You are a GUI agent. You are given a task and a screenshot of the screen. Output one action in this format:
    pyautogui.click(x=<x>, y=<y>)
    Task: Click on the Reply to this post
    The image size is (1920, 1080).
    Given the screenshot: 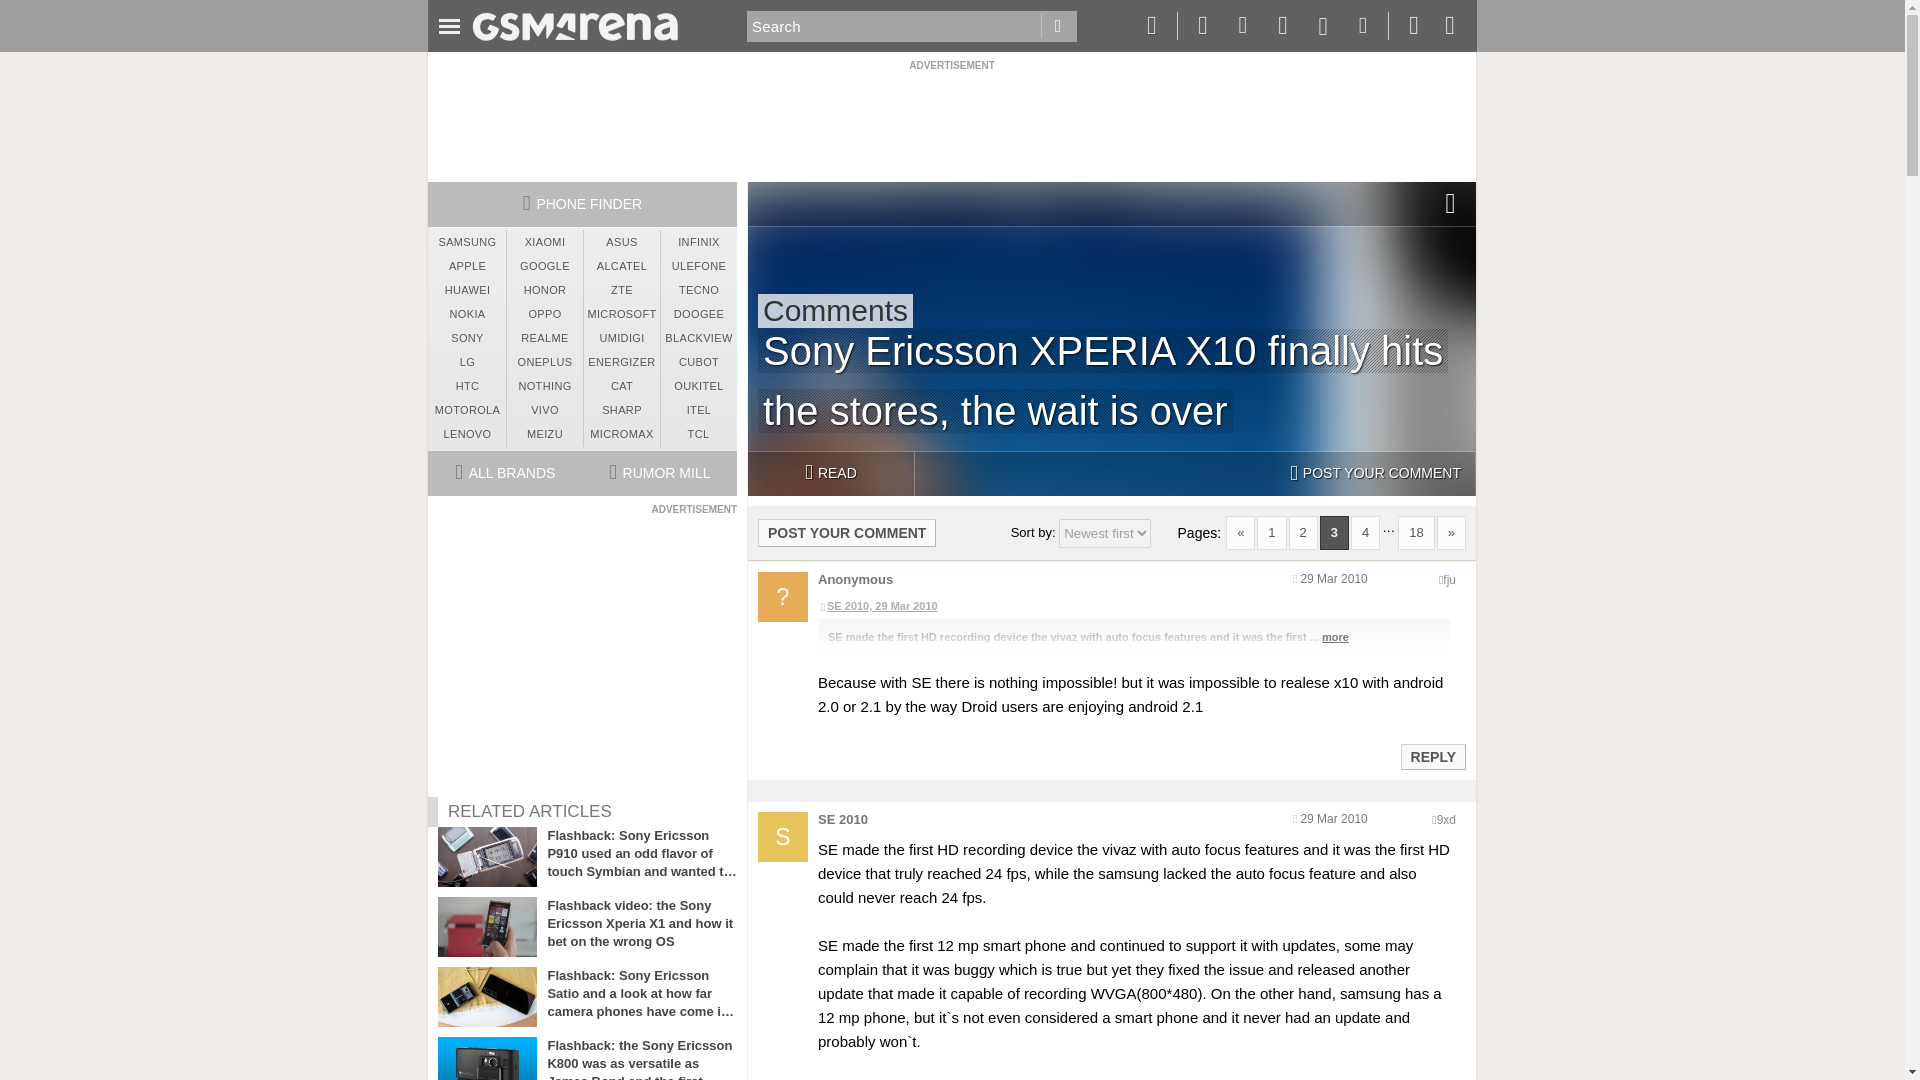 What is the action you would take?
    pyautogui.click(x=1432, y=756)
    